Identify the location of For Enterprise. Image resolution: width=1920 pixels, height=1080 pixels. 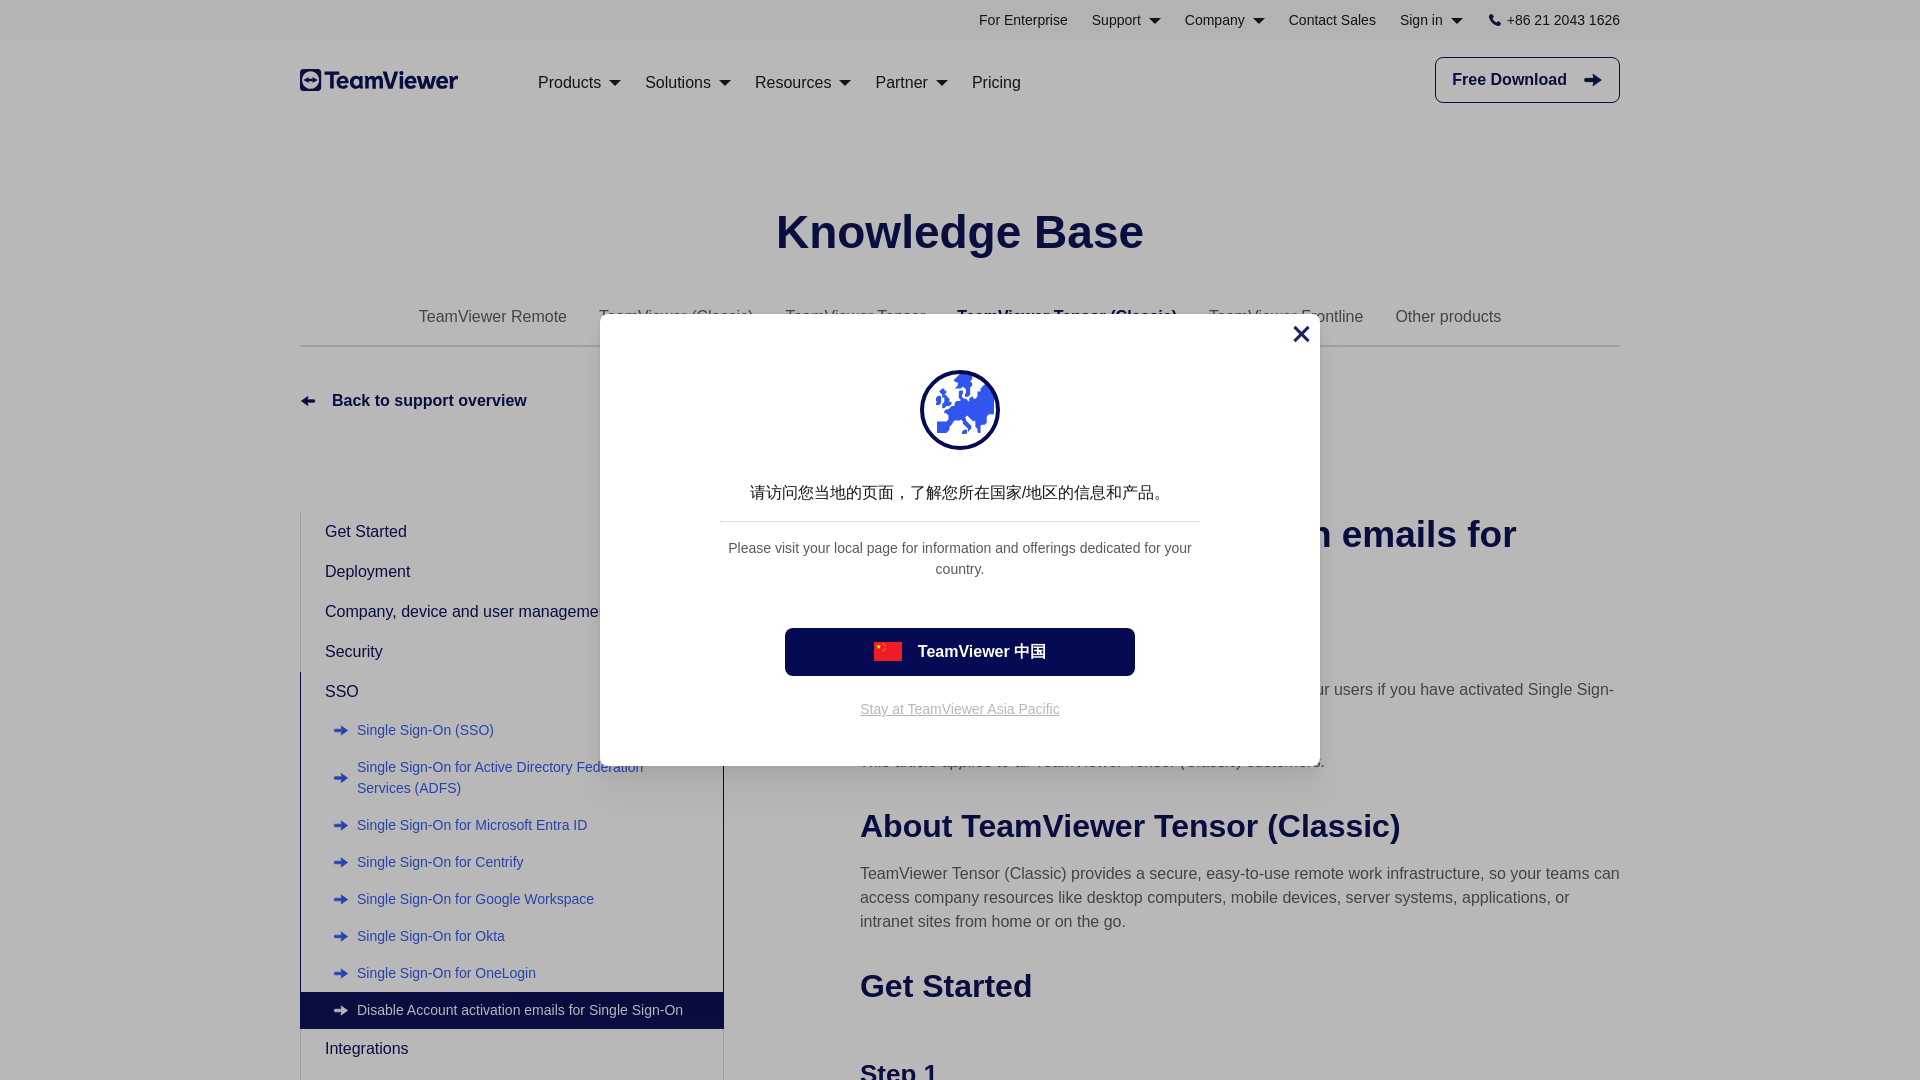
(1023, 20).